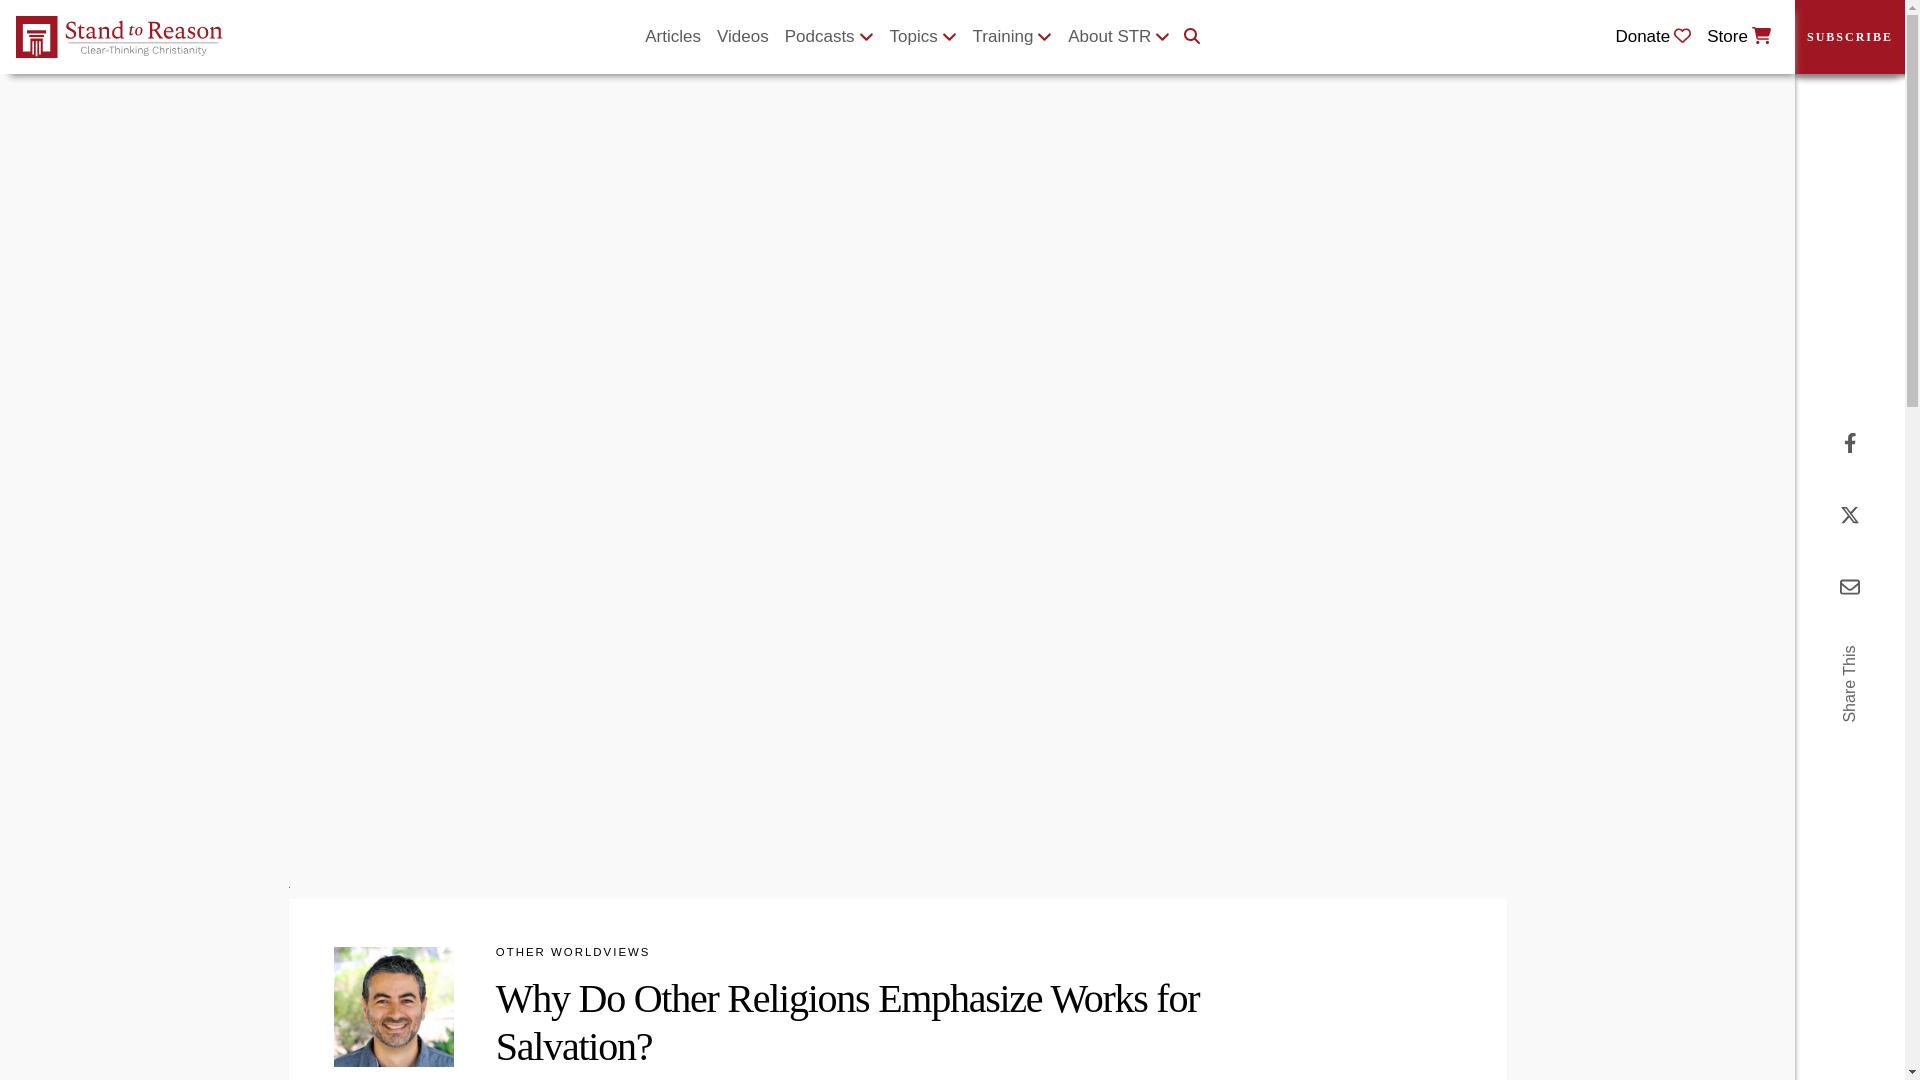  What do you see at coordinates (672, 37) in the screenshot?
I see `Articles` at bounding box center [672, 37].